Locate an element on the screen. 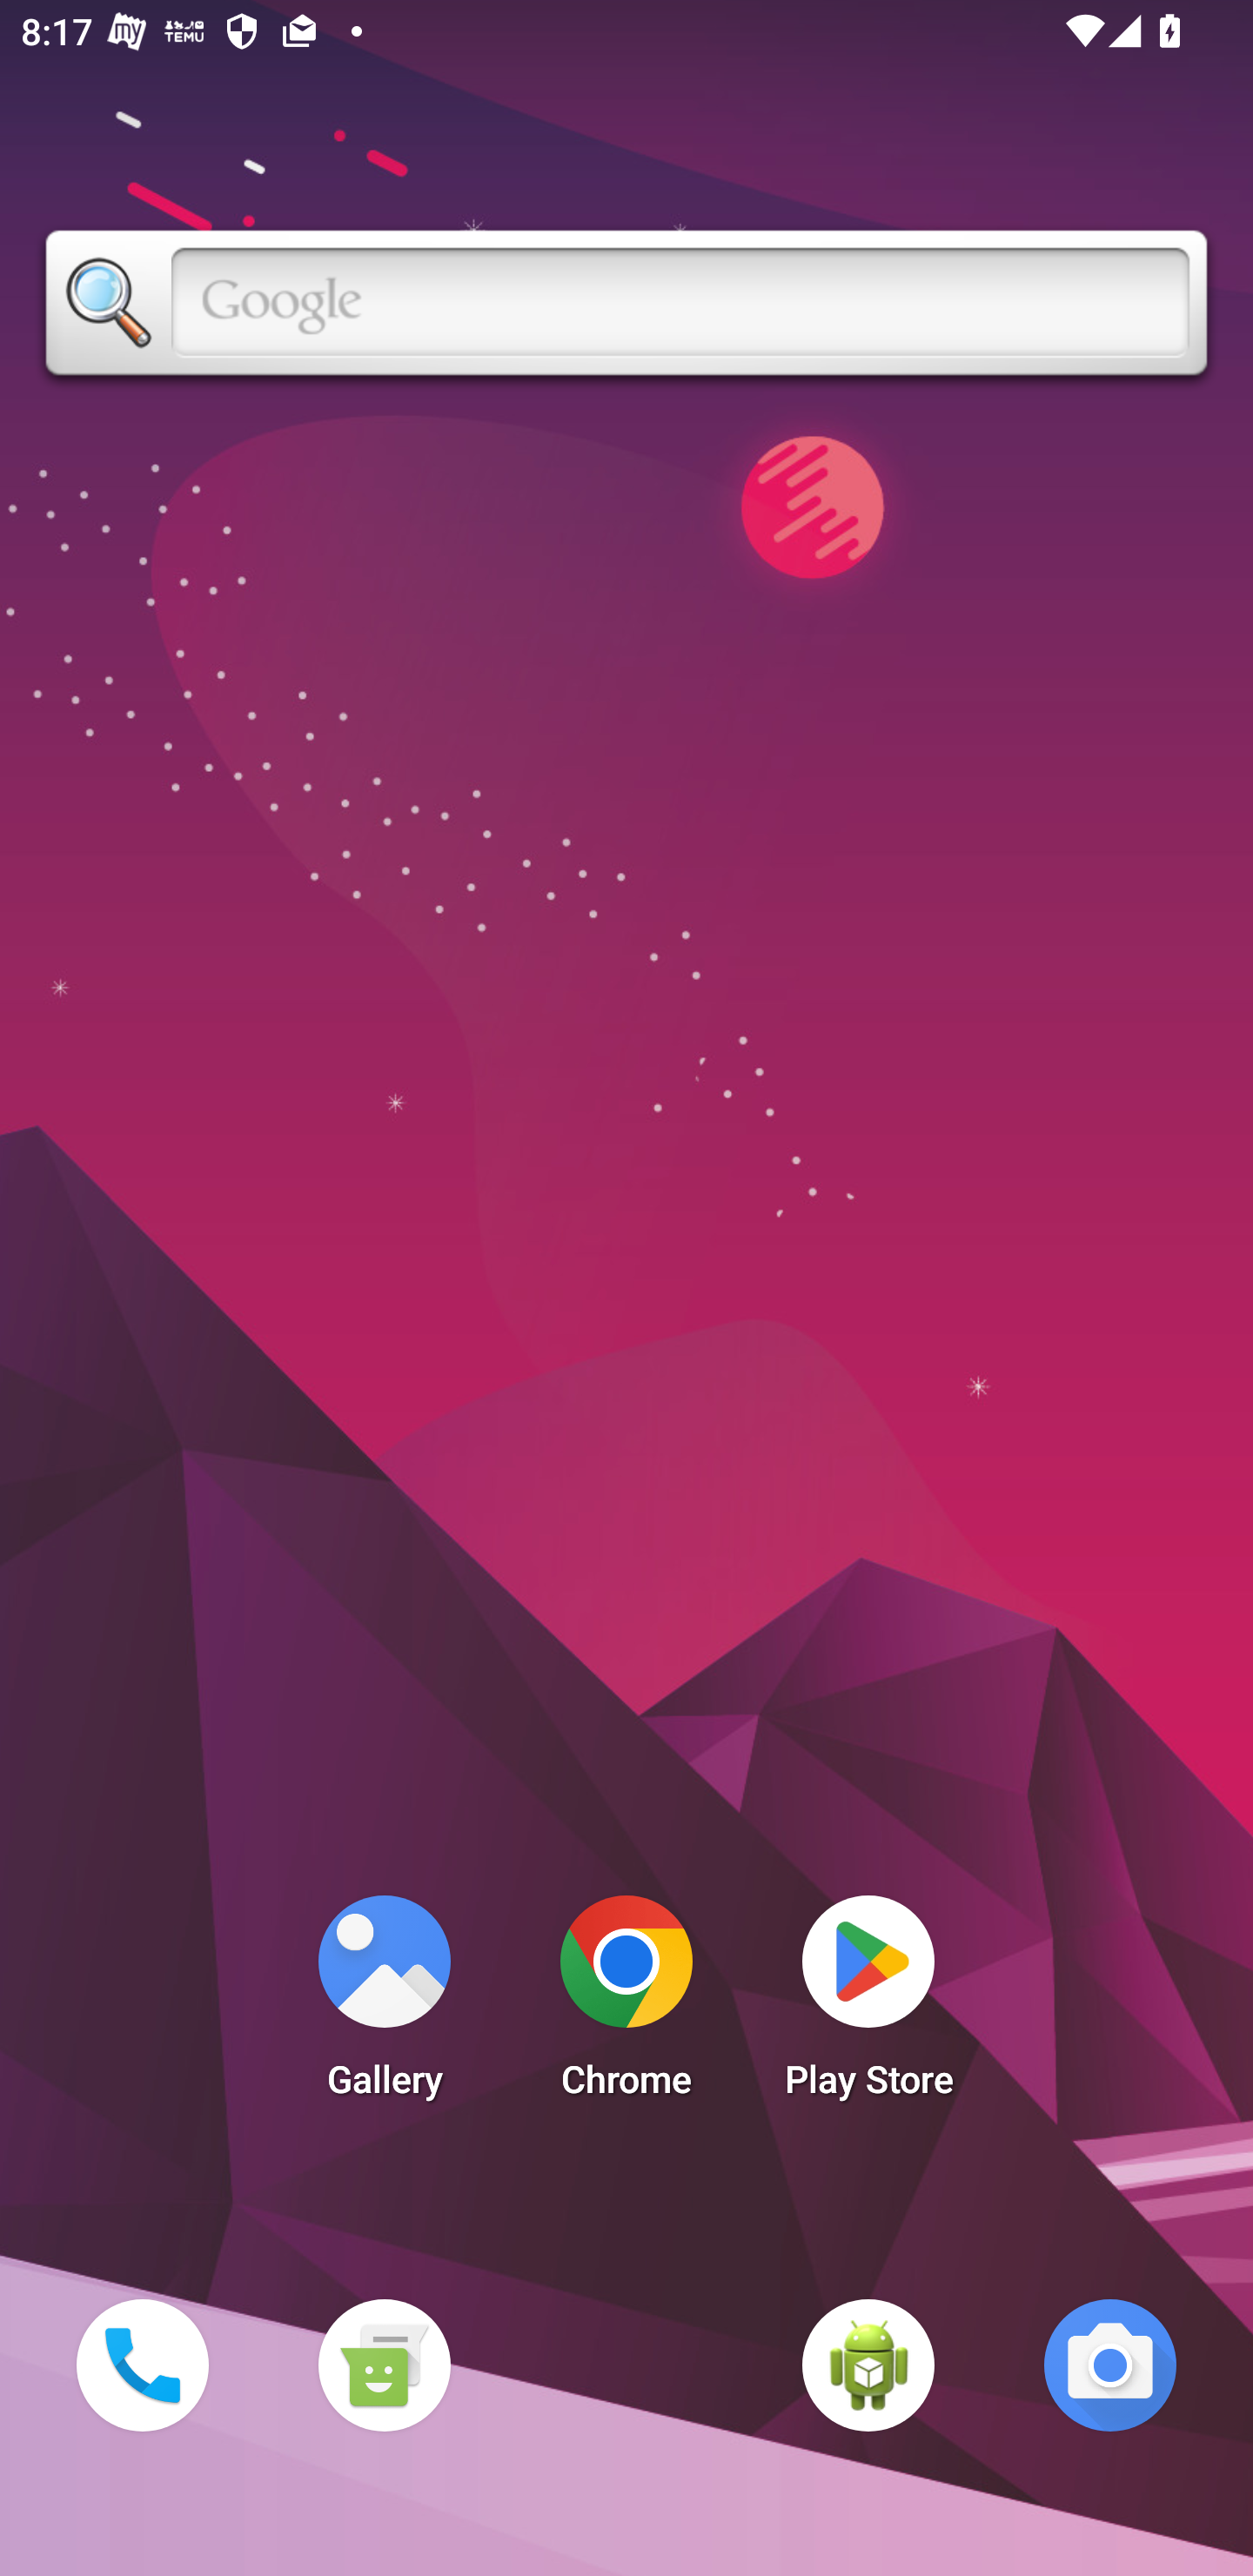 This screenshot has width=1253, height=2576. Phone is located at coordinates (142, 2365).